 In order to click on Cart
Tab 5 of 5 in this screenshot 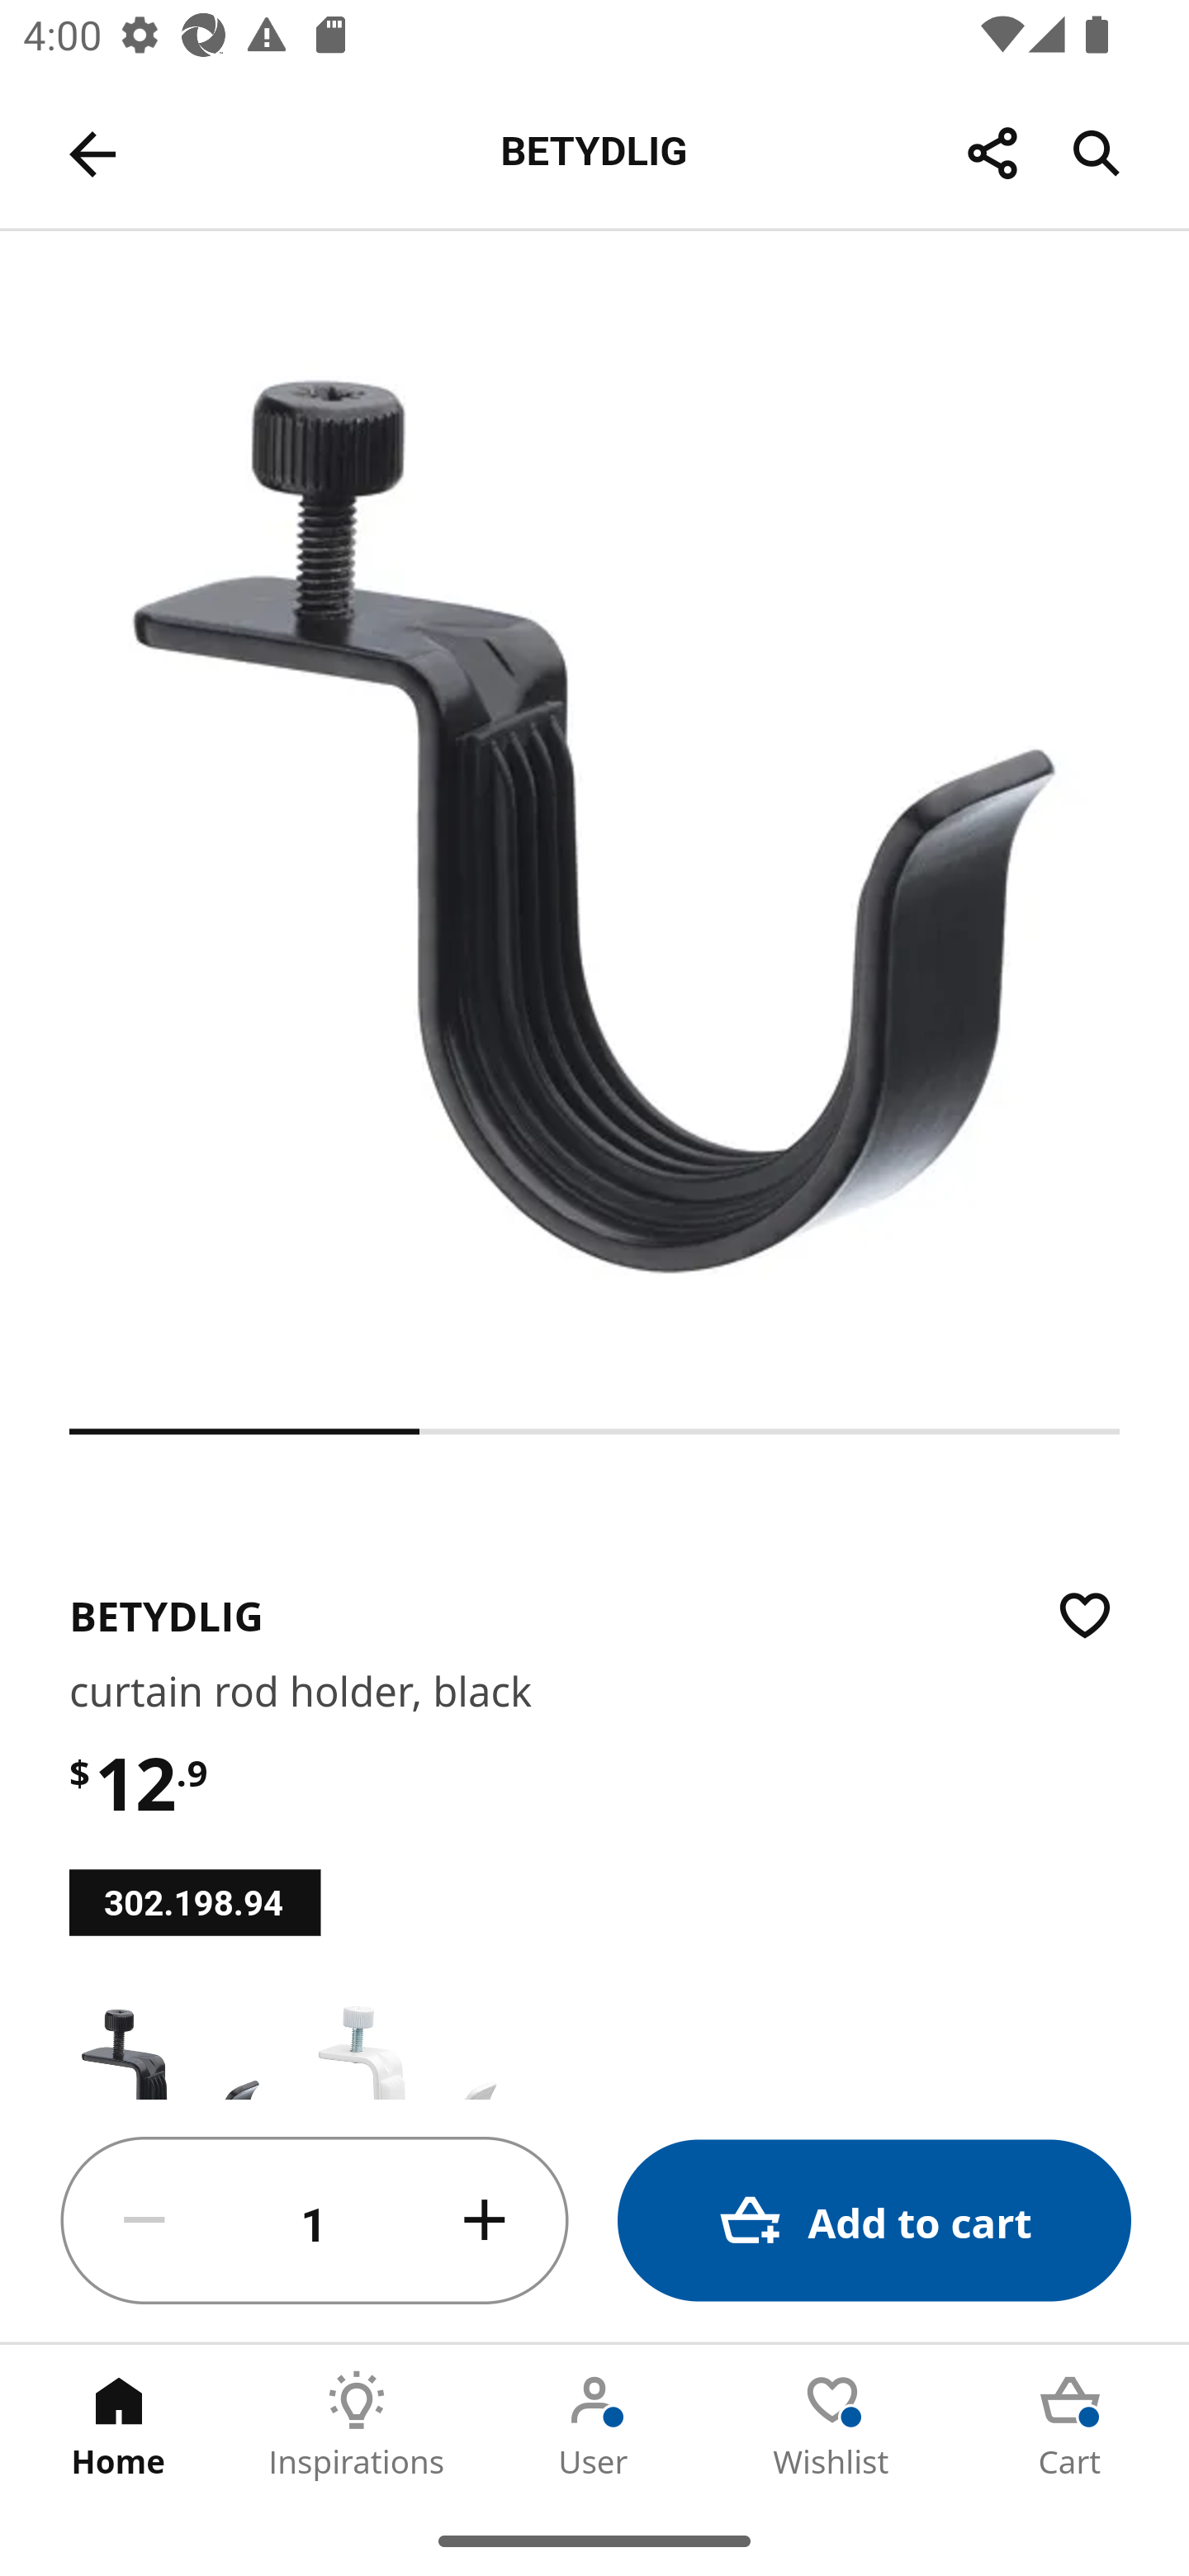, I will do `click(1070, 2425)`.